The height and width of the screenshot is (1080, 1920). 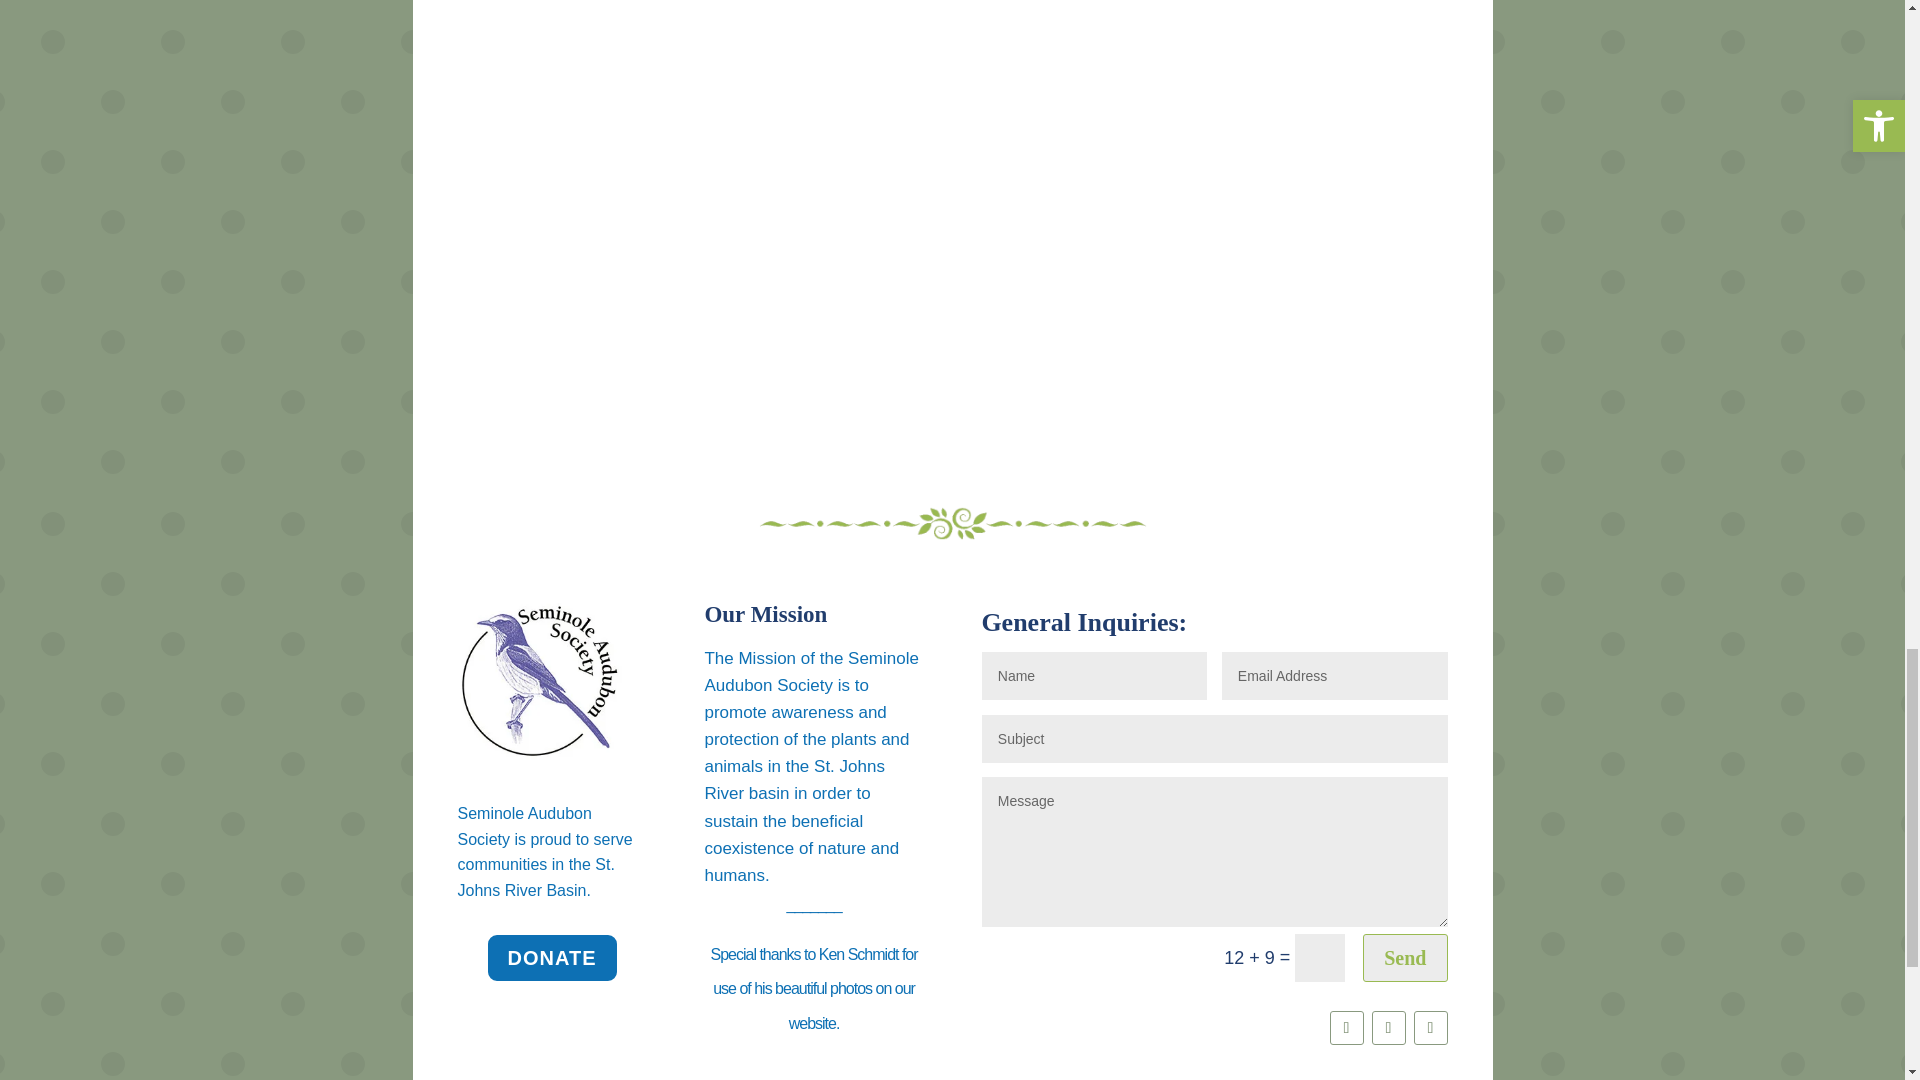 What do you see at coordinates (952, 524) in the screenshot?
I see `SAS-Boarder-GRN` at bounding box center [952, 524].